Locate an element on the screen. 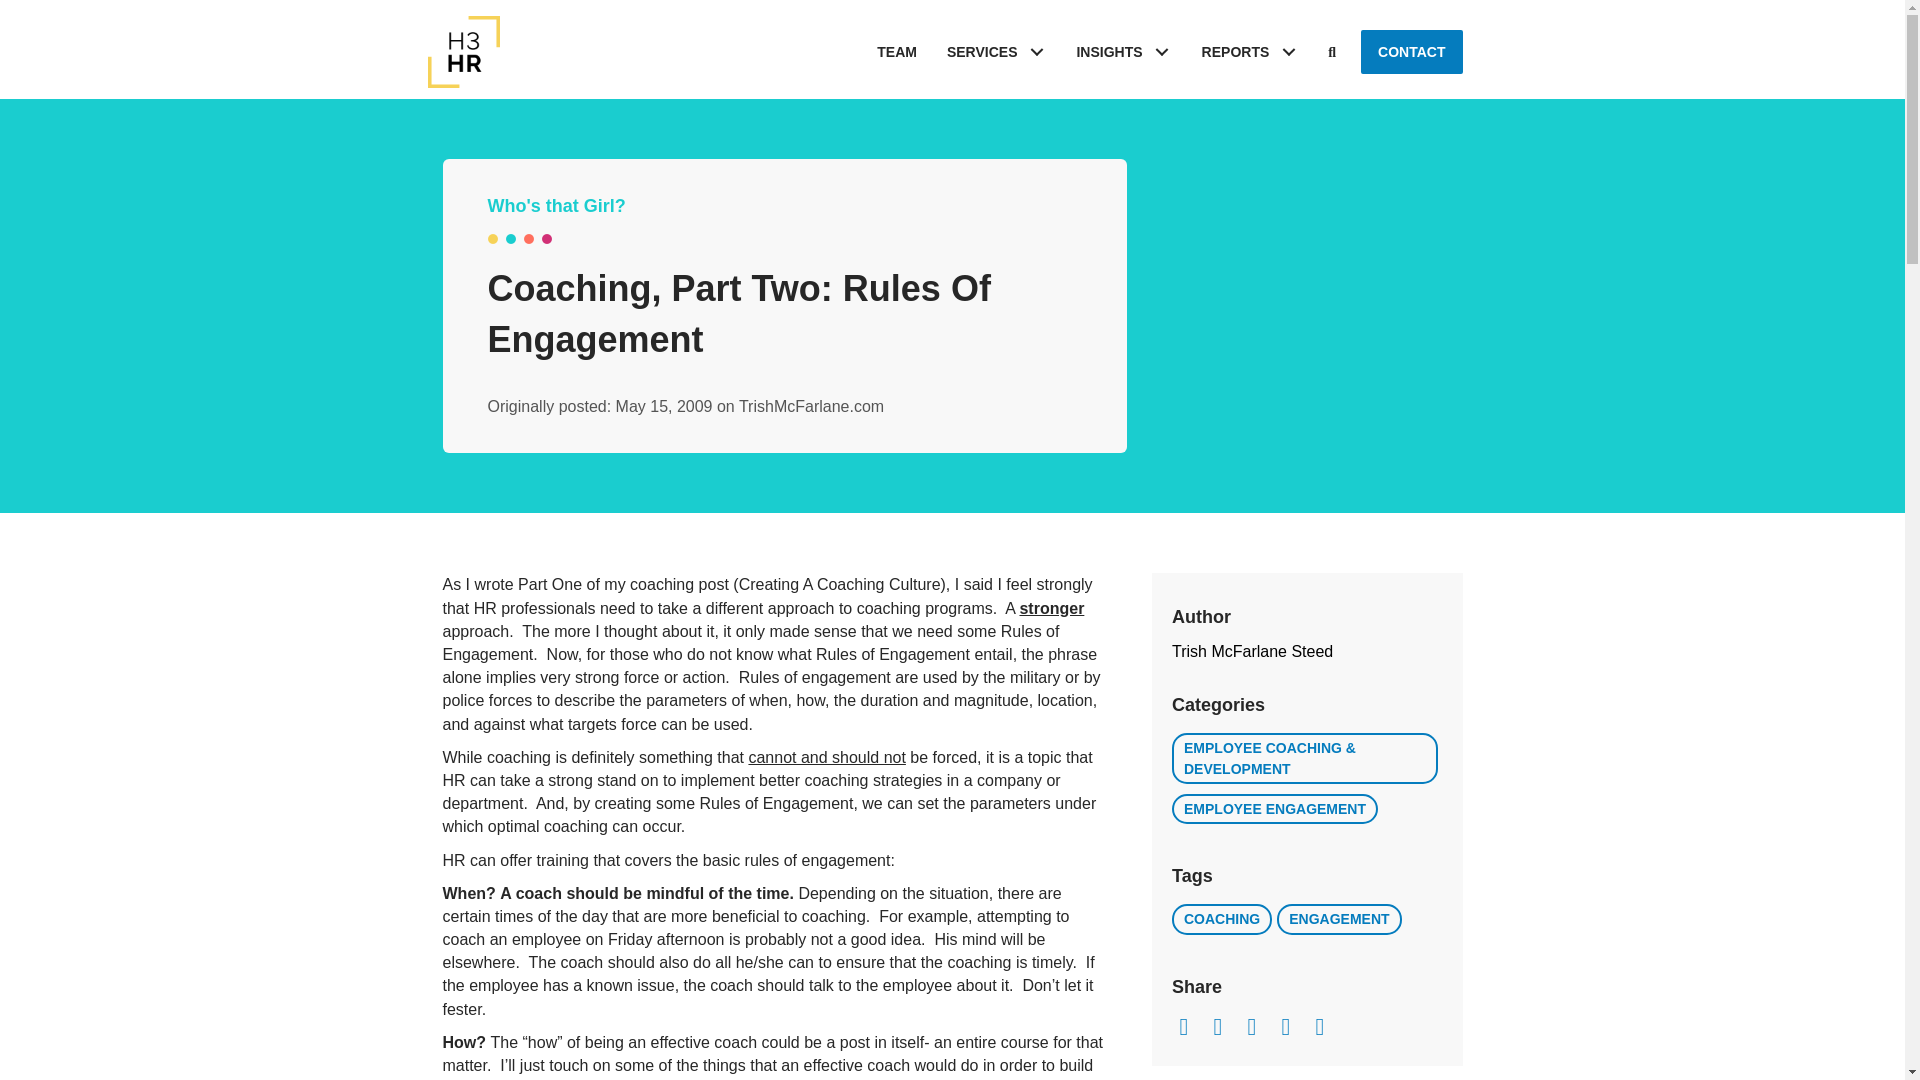 This screenshot has width=1920, height=1080. COACHING is located at coordinates (1221, 918).